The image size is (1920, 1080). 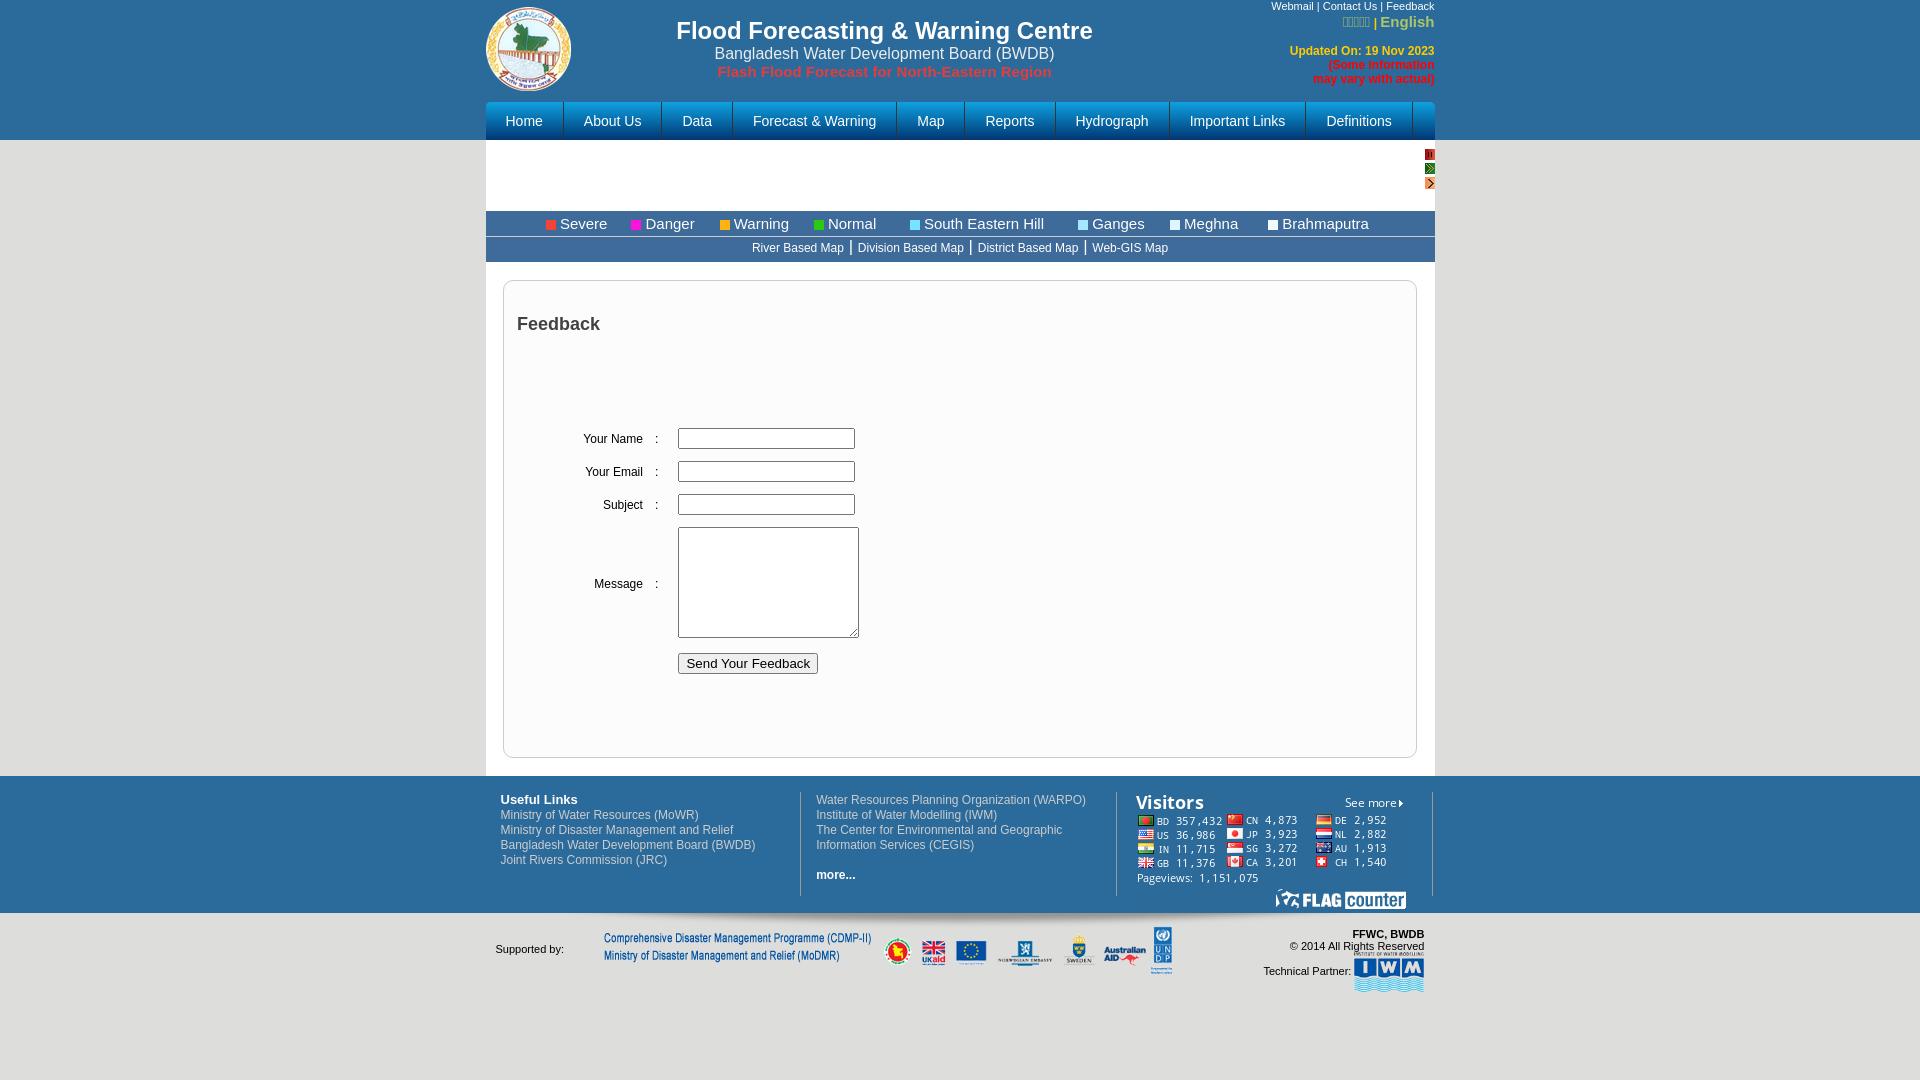 What do you see at coordinates (884, 72) in the screenshot?
I see `Flash Flood Forecast for North-Eastern Region` at bounding box center [884, 72].